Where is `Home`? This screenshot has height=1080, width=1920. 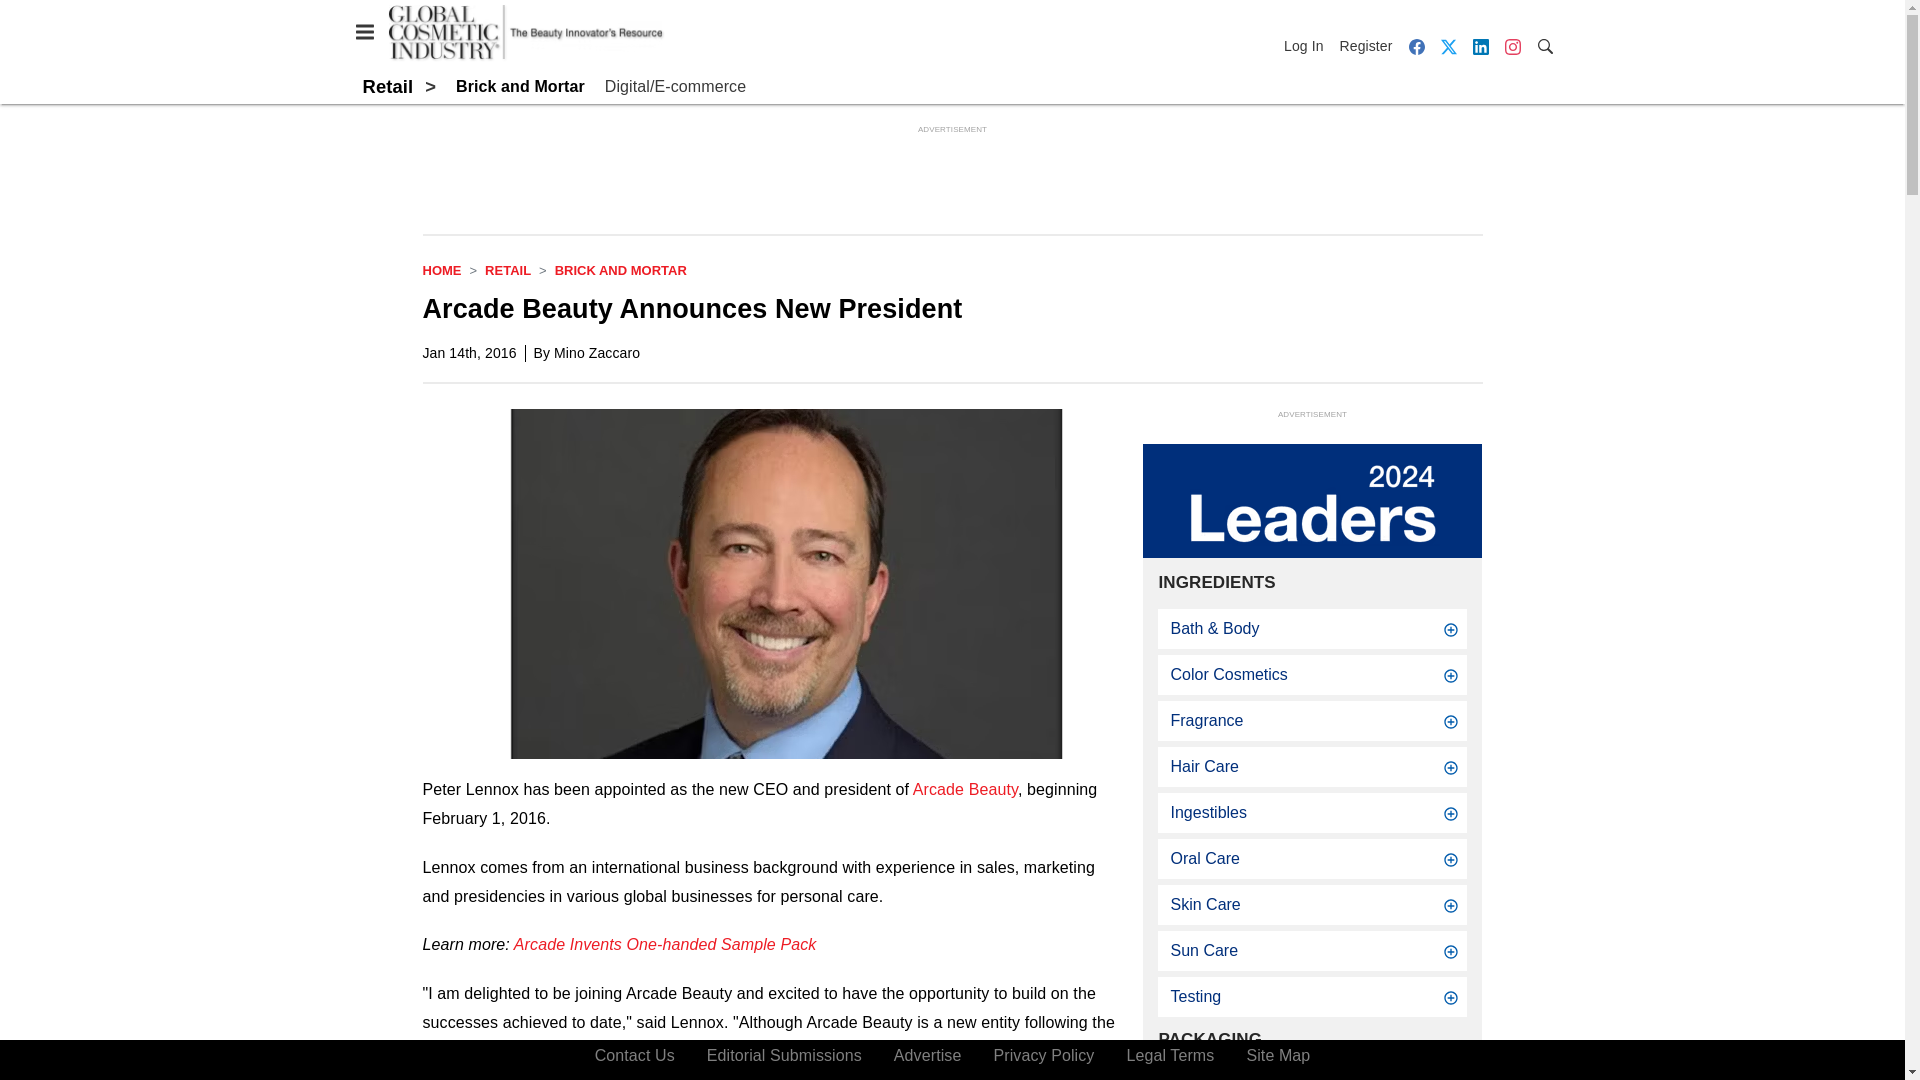 Home is located at coordinates (441, 270).